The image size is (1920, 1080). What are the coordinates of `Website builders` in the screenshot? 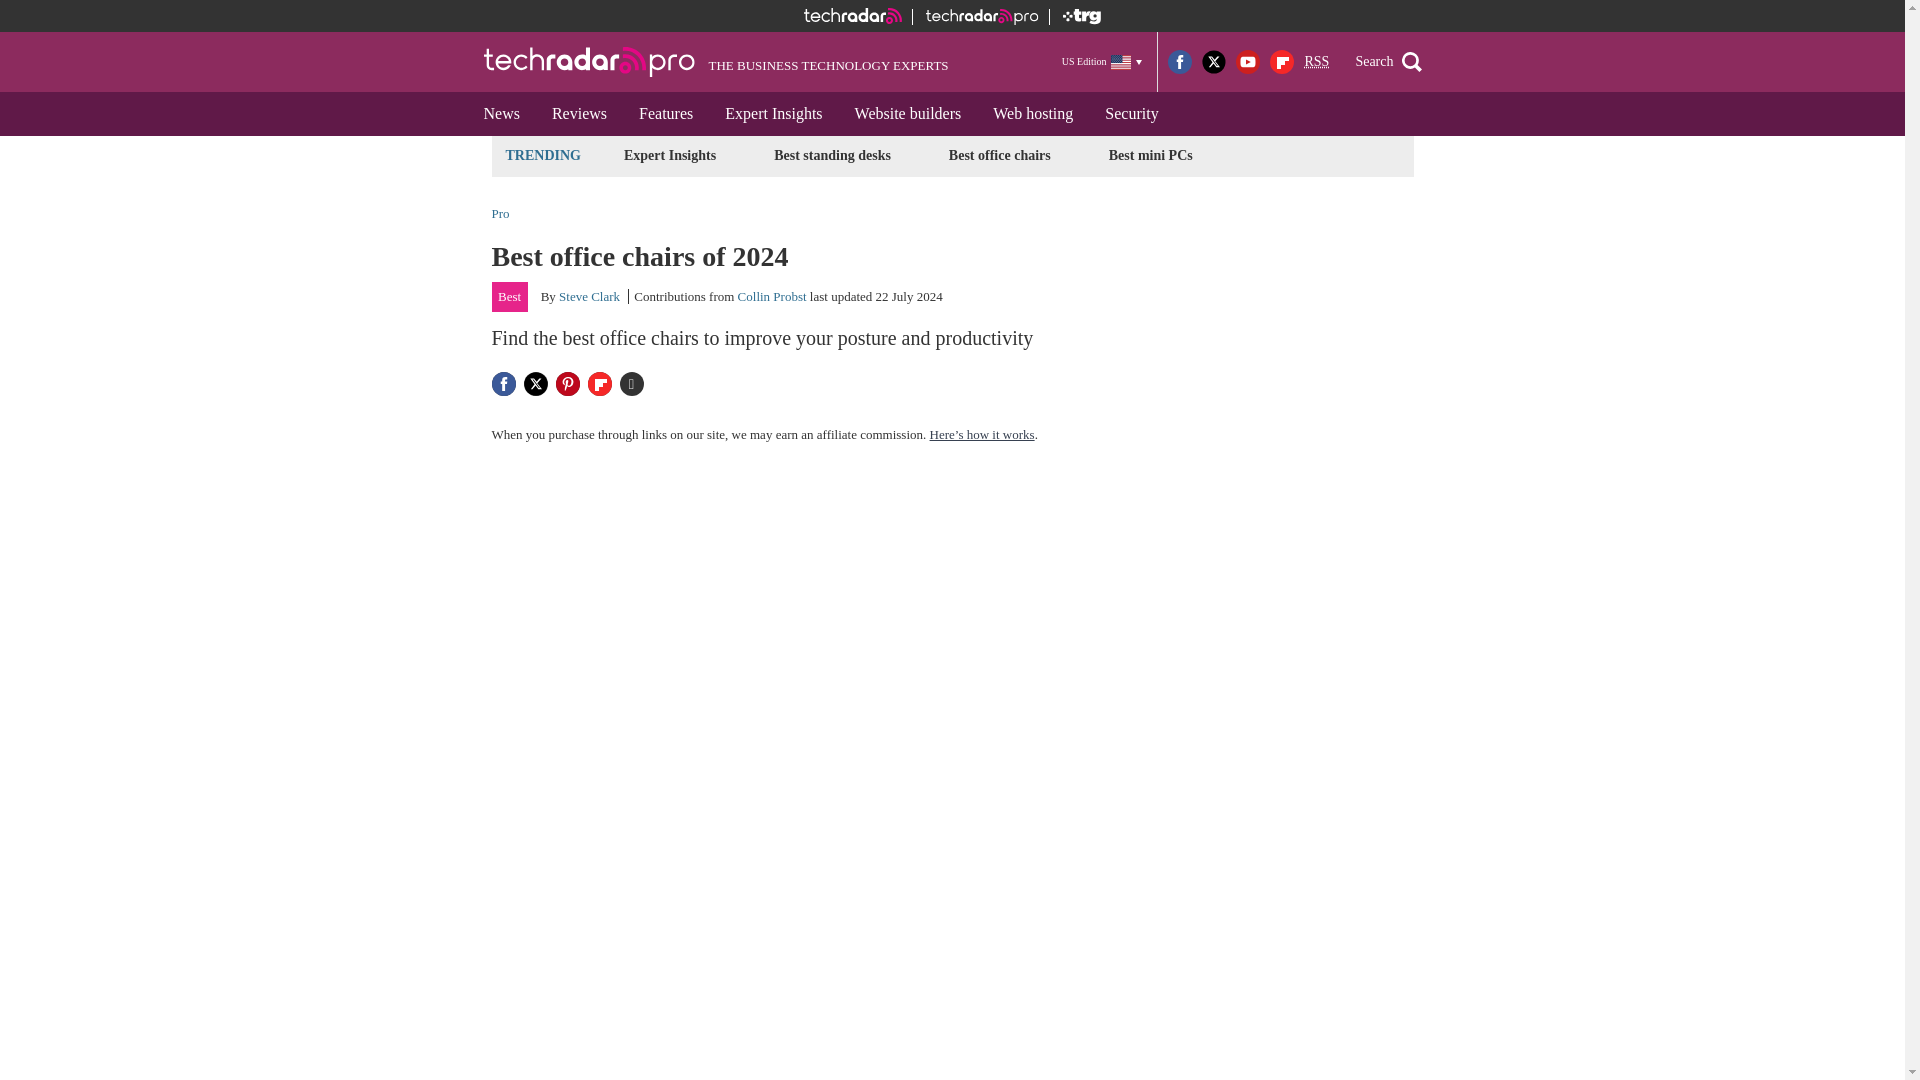 It's located at (908, 114).